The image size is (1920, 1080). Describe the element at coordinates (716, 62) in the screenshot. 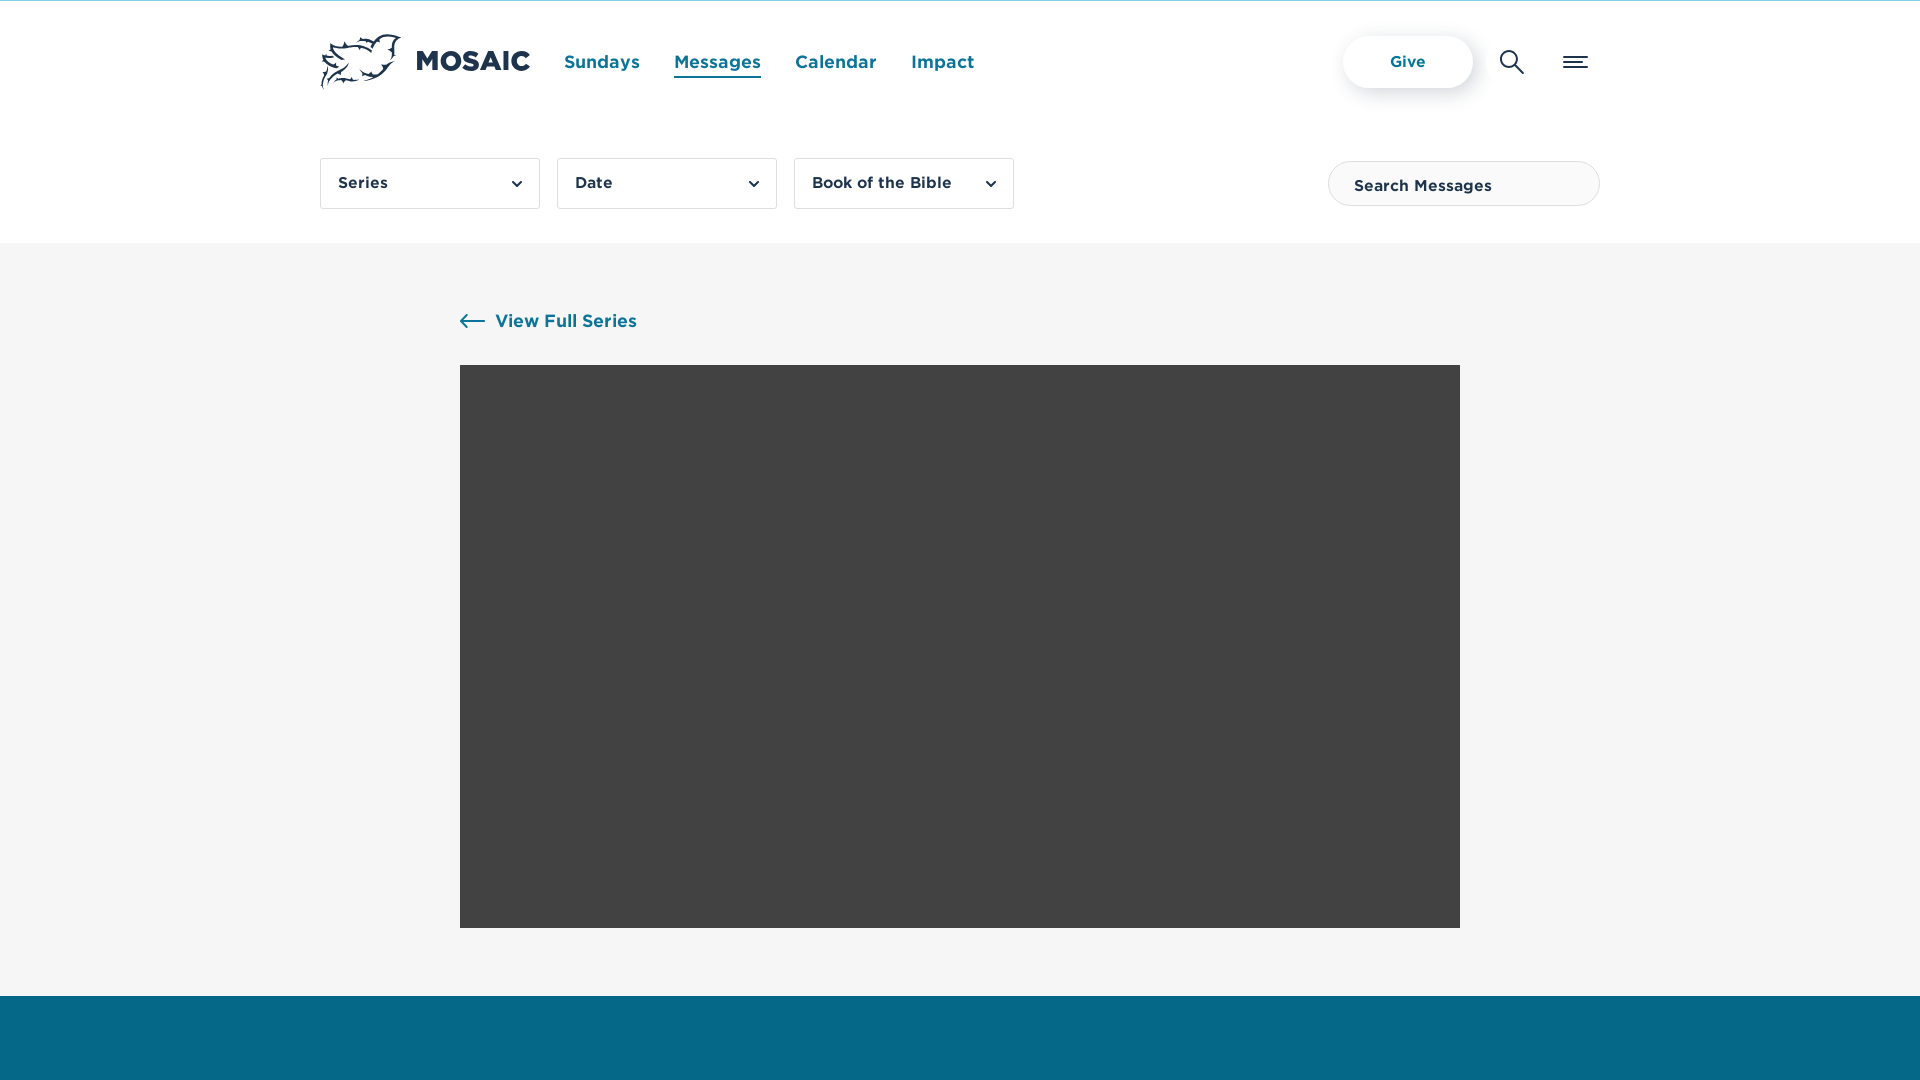

I see `Messages` at that location.